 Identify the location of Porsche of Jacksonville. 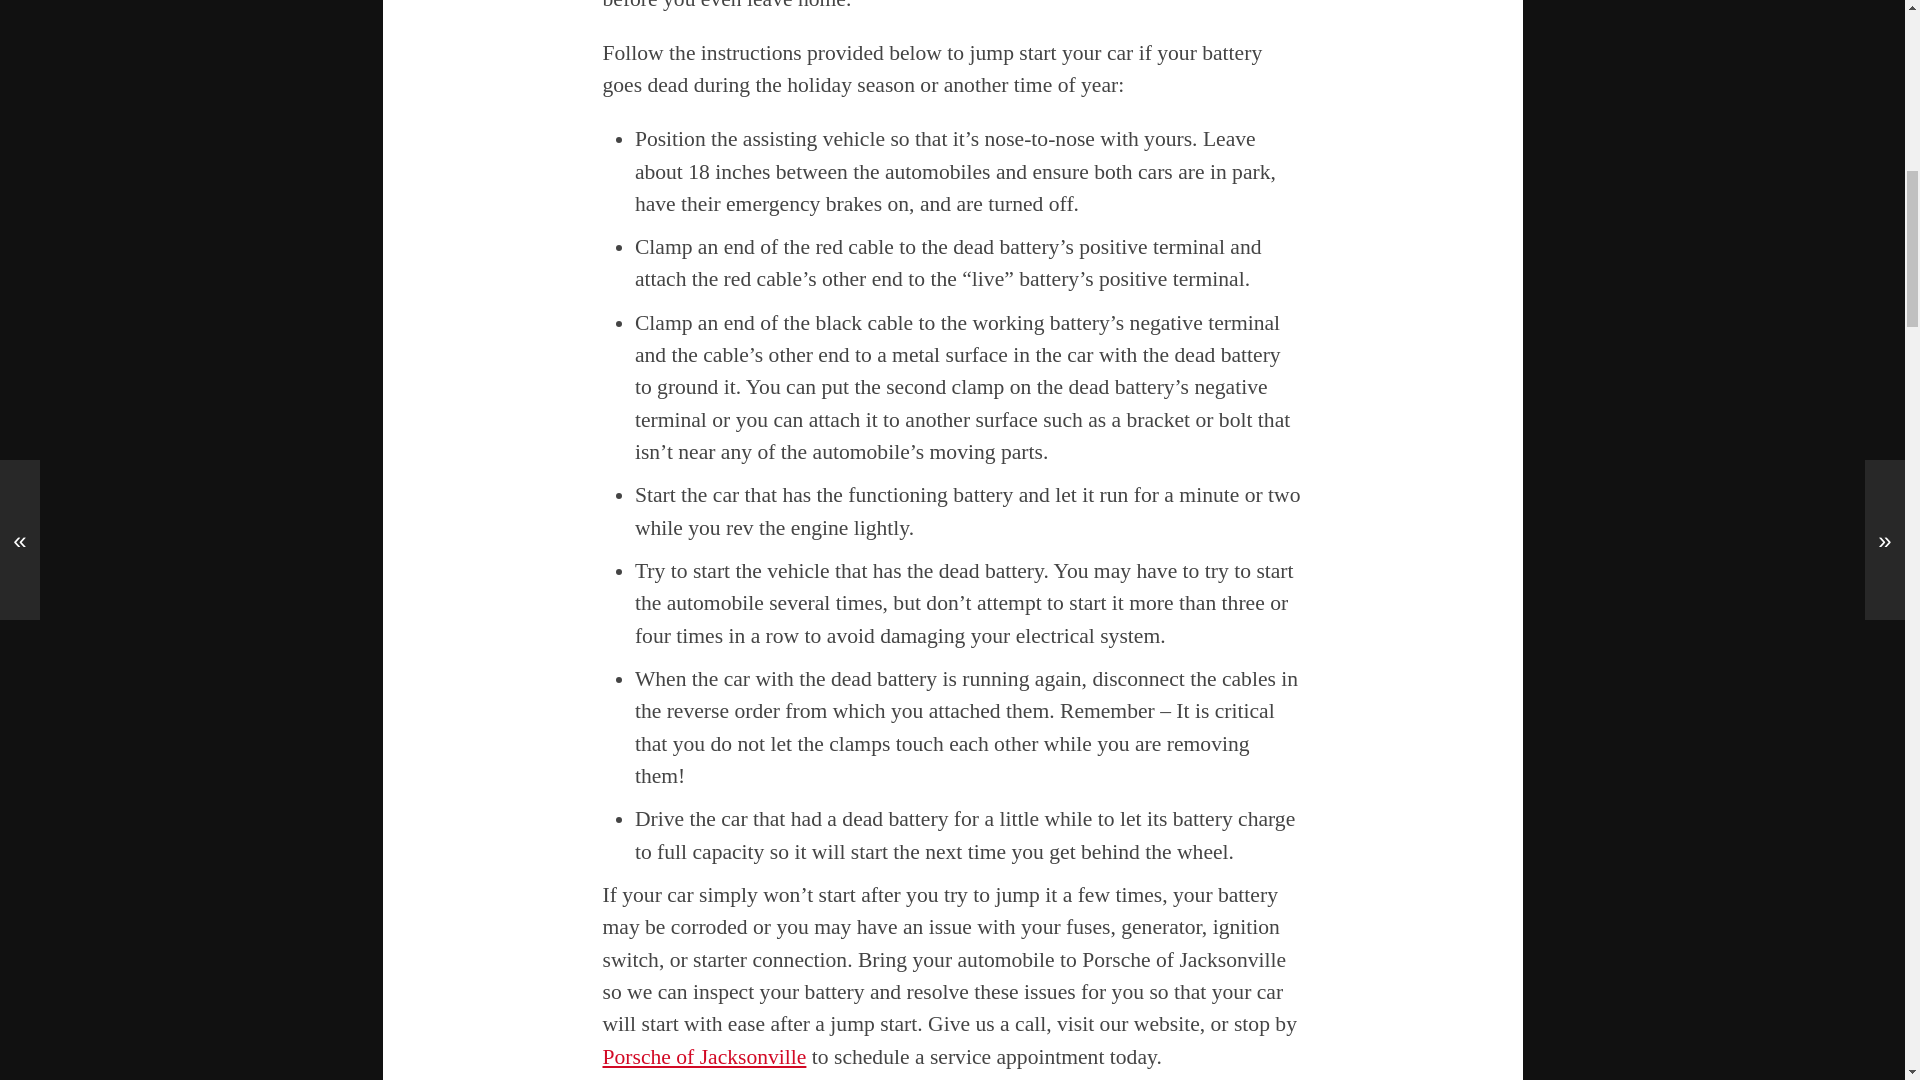
(704, 1057).